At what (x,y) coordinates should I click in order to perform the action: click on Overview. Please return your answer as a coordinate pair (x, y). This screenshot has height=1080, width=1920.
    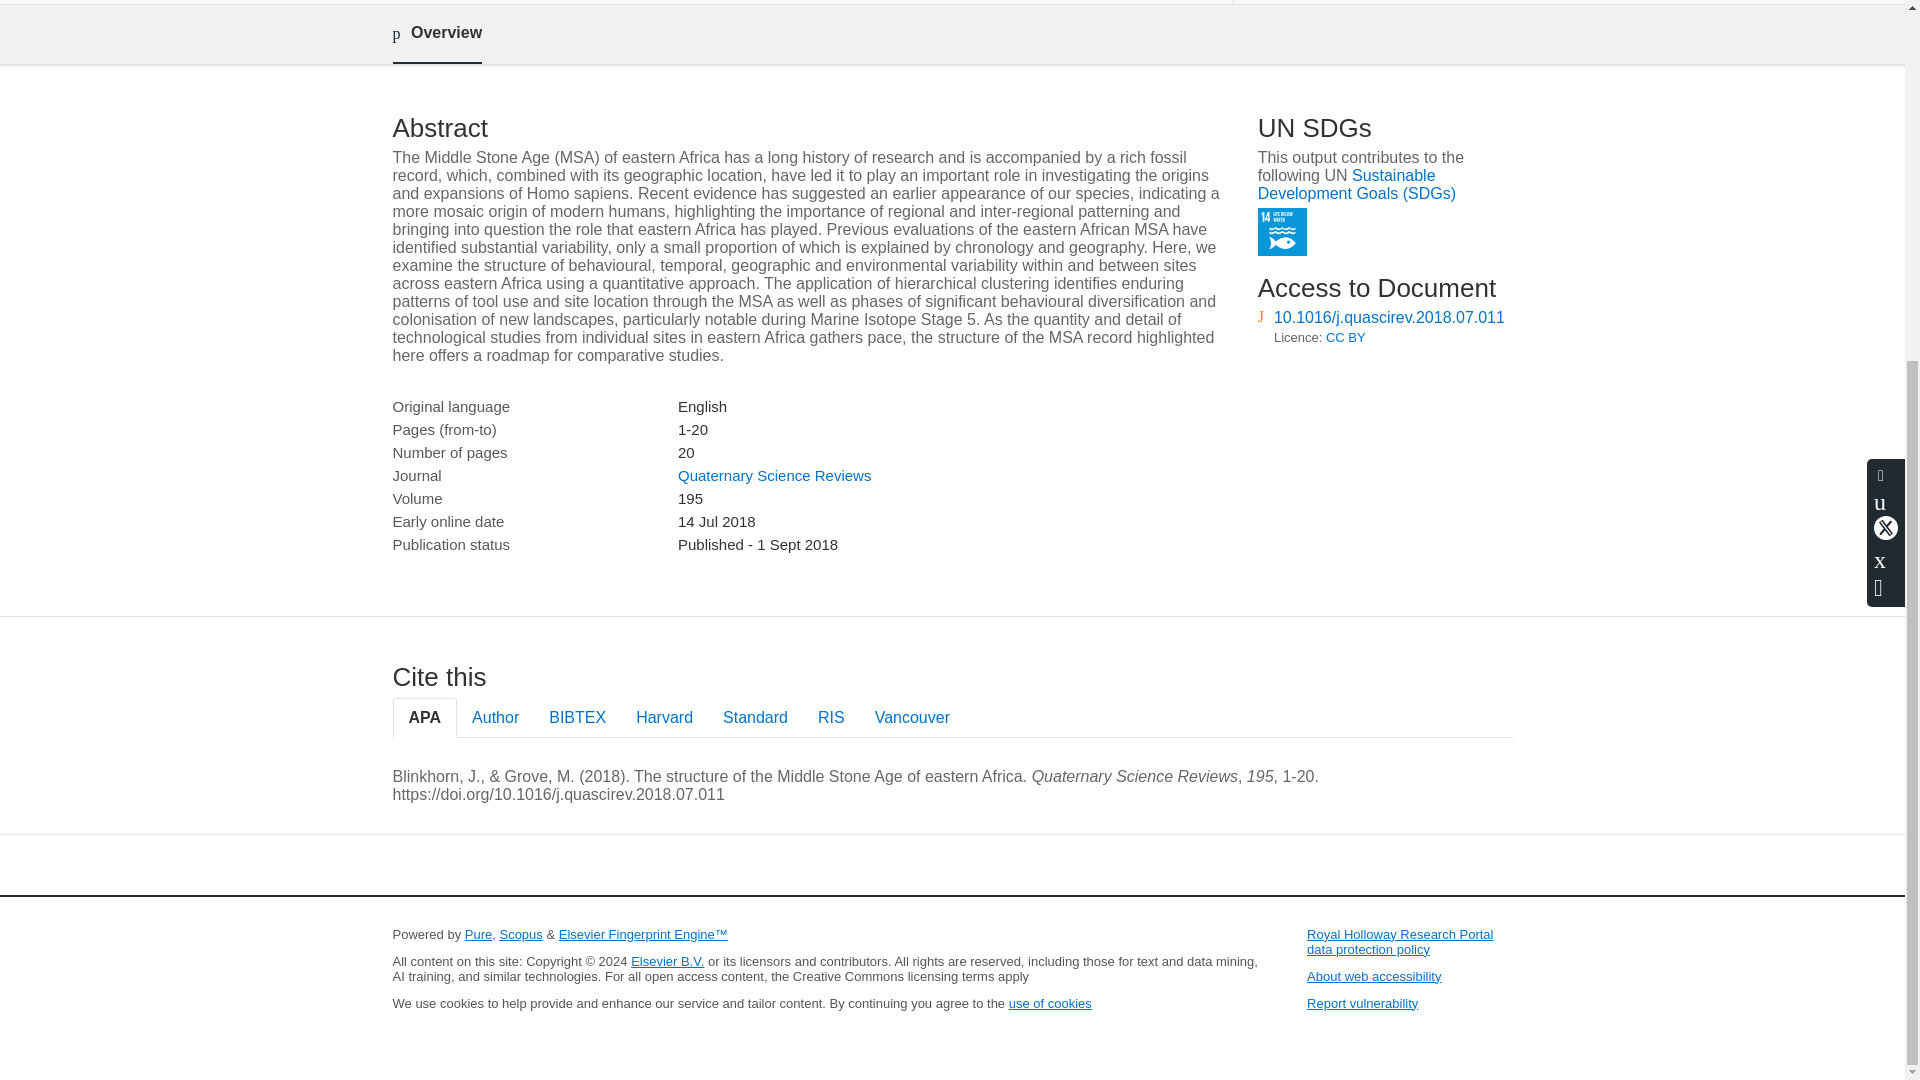
    Looking at the image, I should click on (436, 34).